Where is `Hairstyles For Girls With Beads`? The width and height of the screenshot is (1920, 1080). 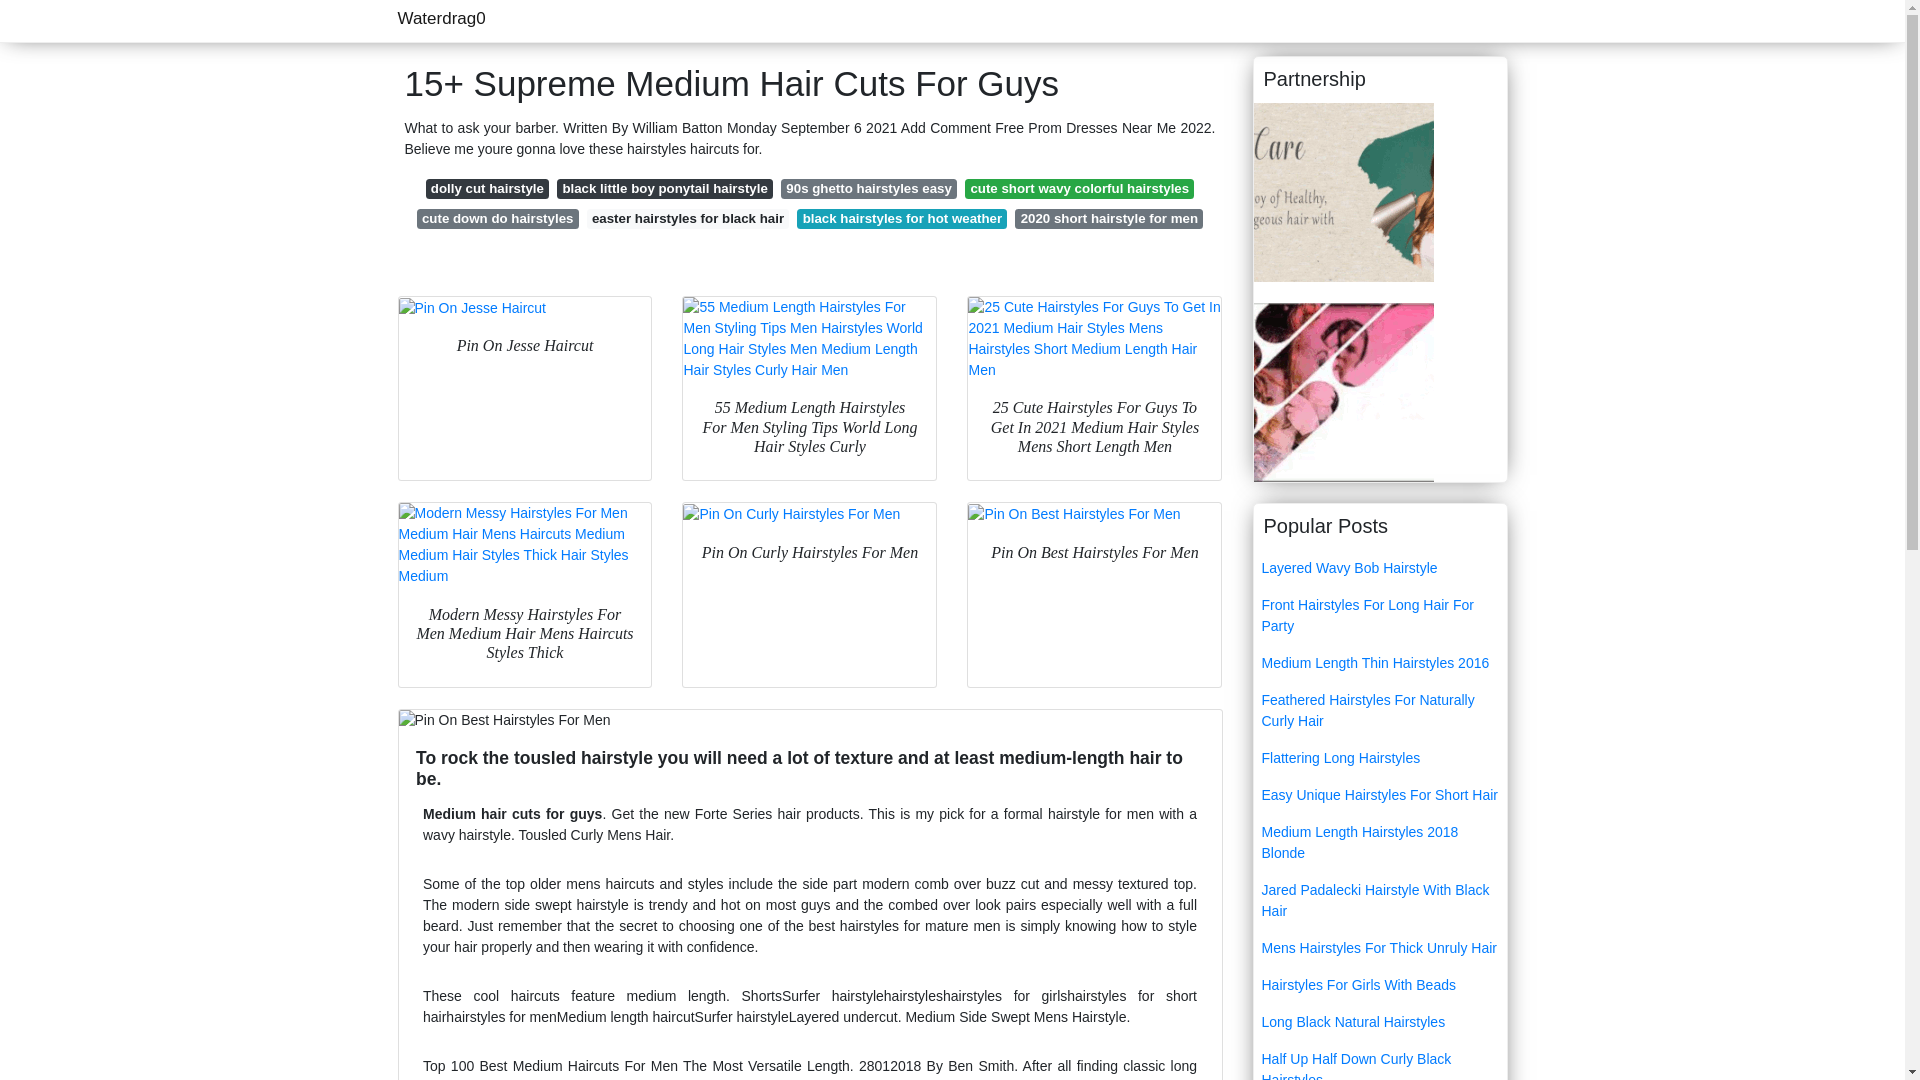
Hairstyles For Girls With Beads is located at coordinates (1380, 985).